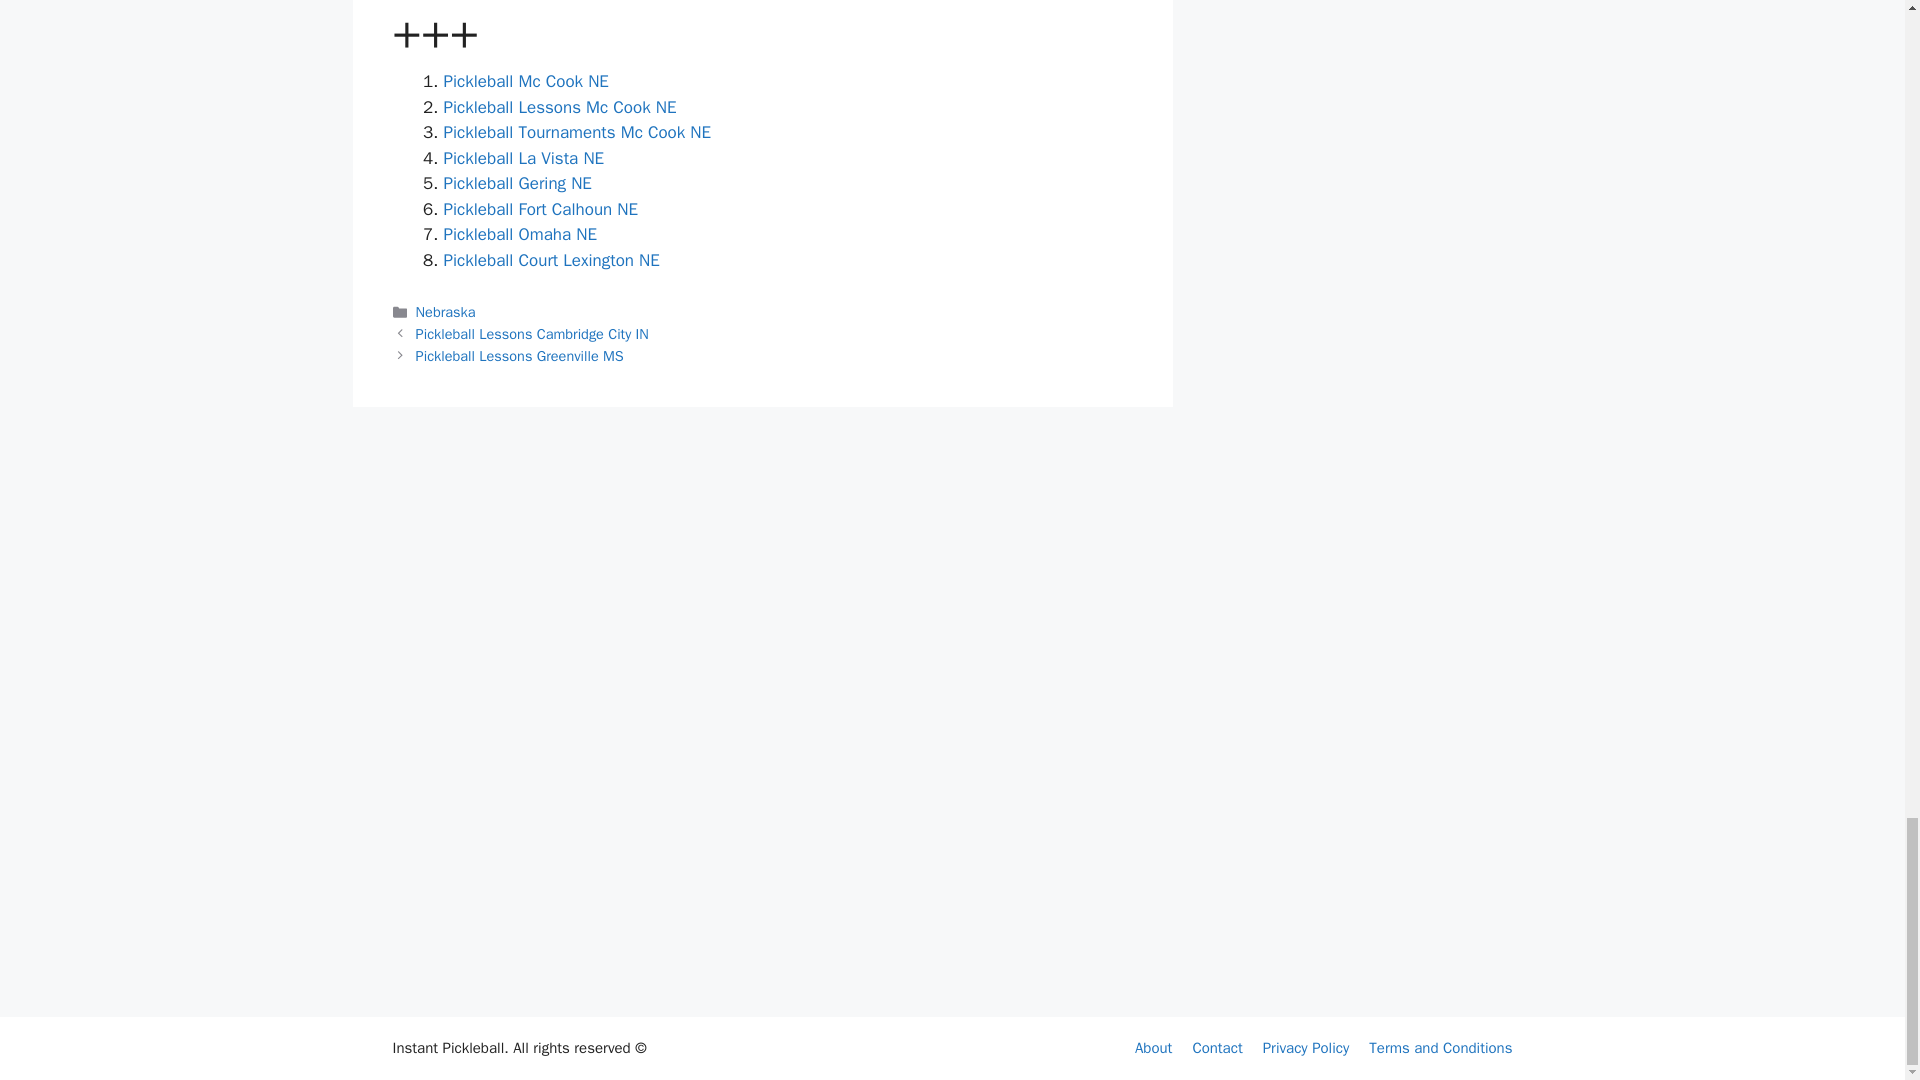 This screenshot has width=1920, height=1080. Describe the element at coordinates (520, 234) in the screenshot. I see `Pickleball Omaha NE` at that location.